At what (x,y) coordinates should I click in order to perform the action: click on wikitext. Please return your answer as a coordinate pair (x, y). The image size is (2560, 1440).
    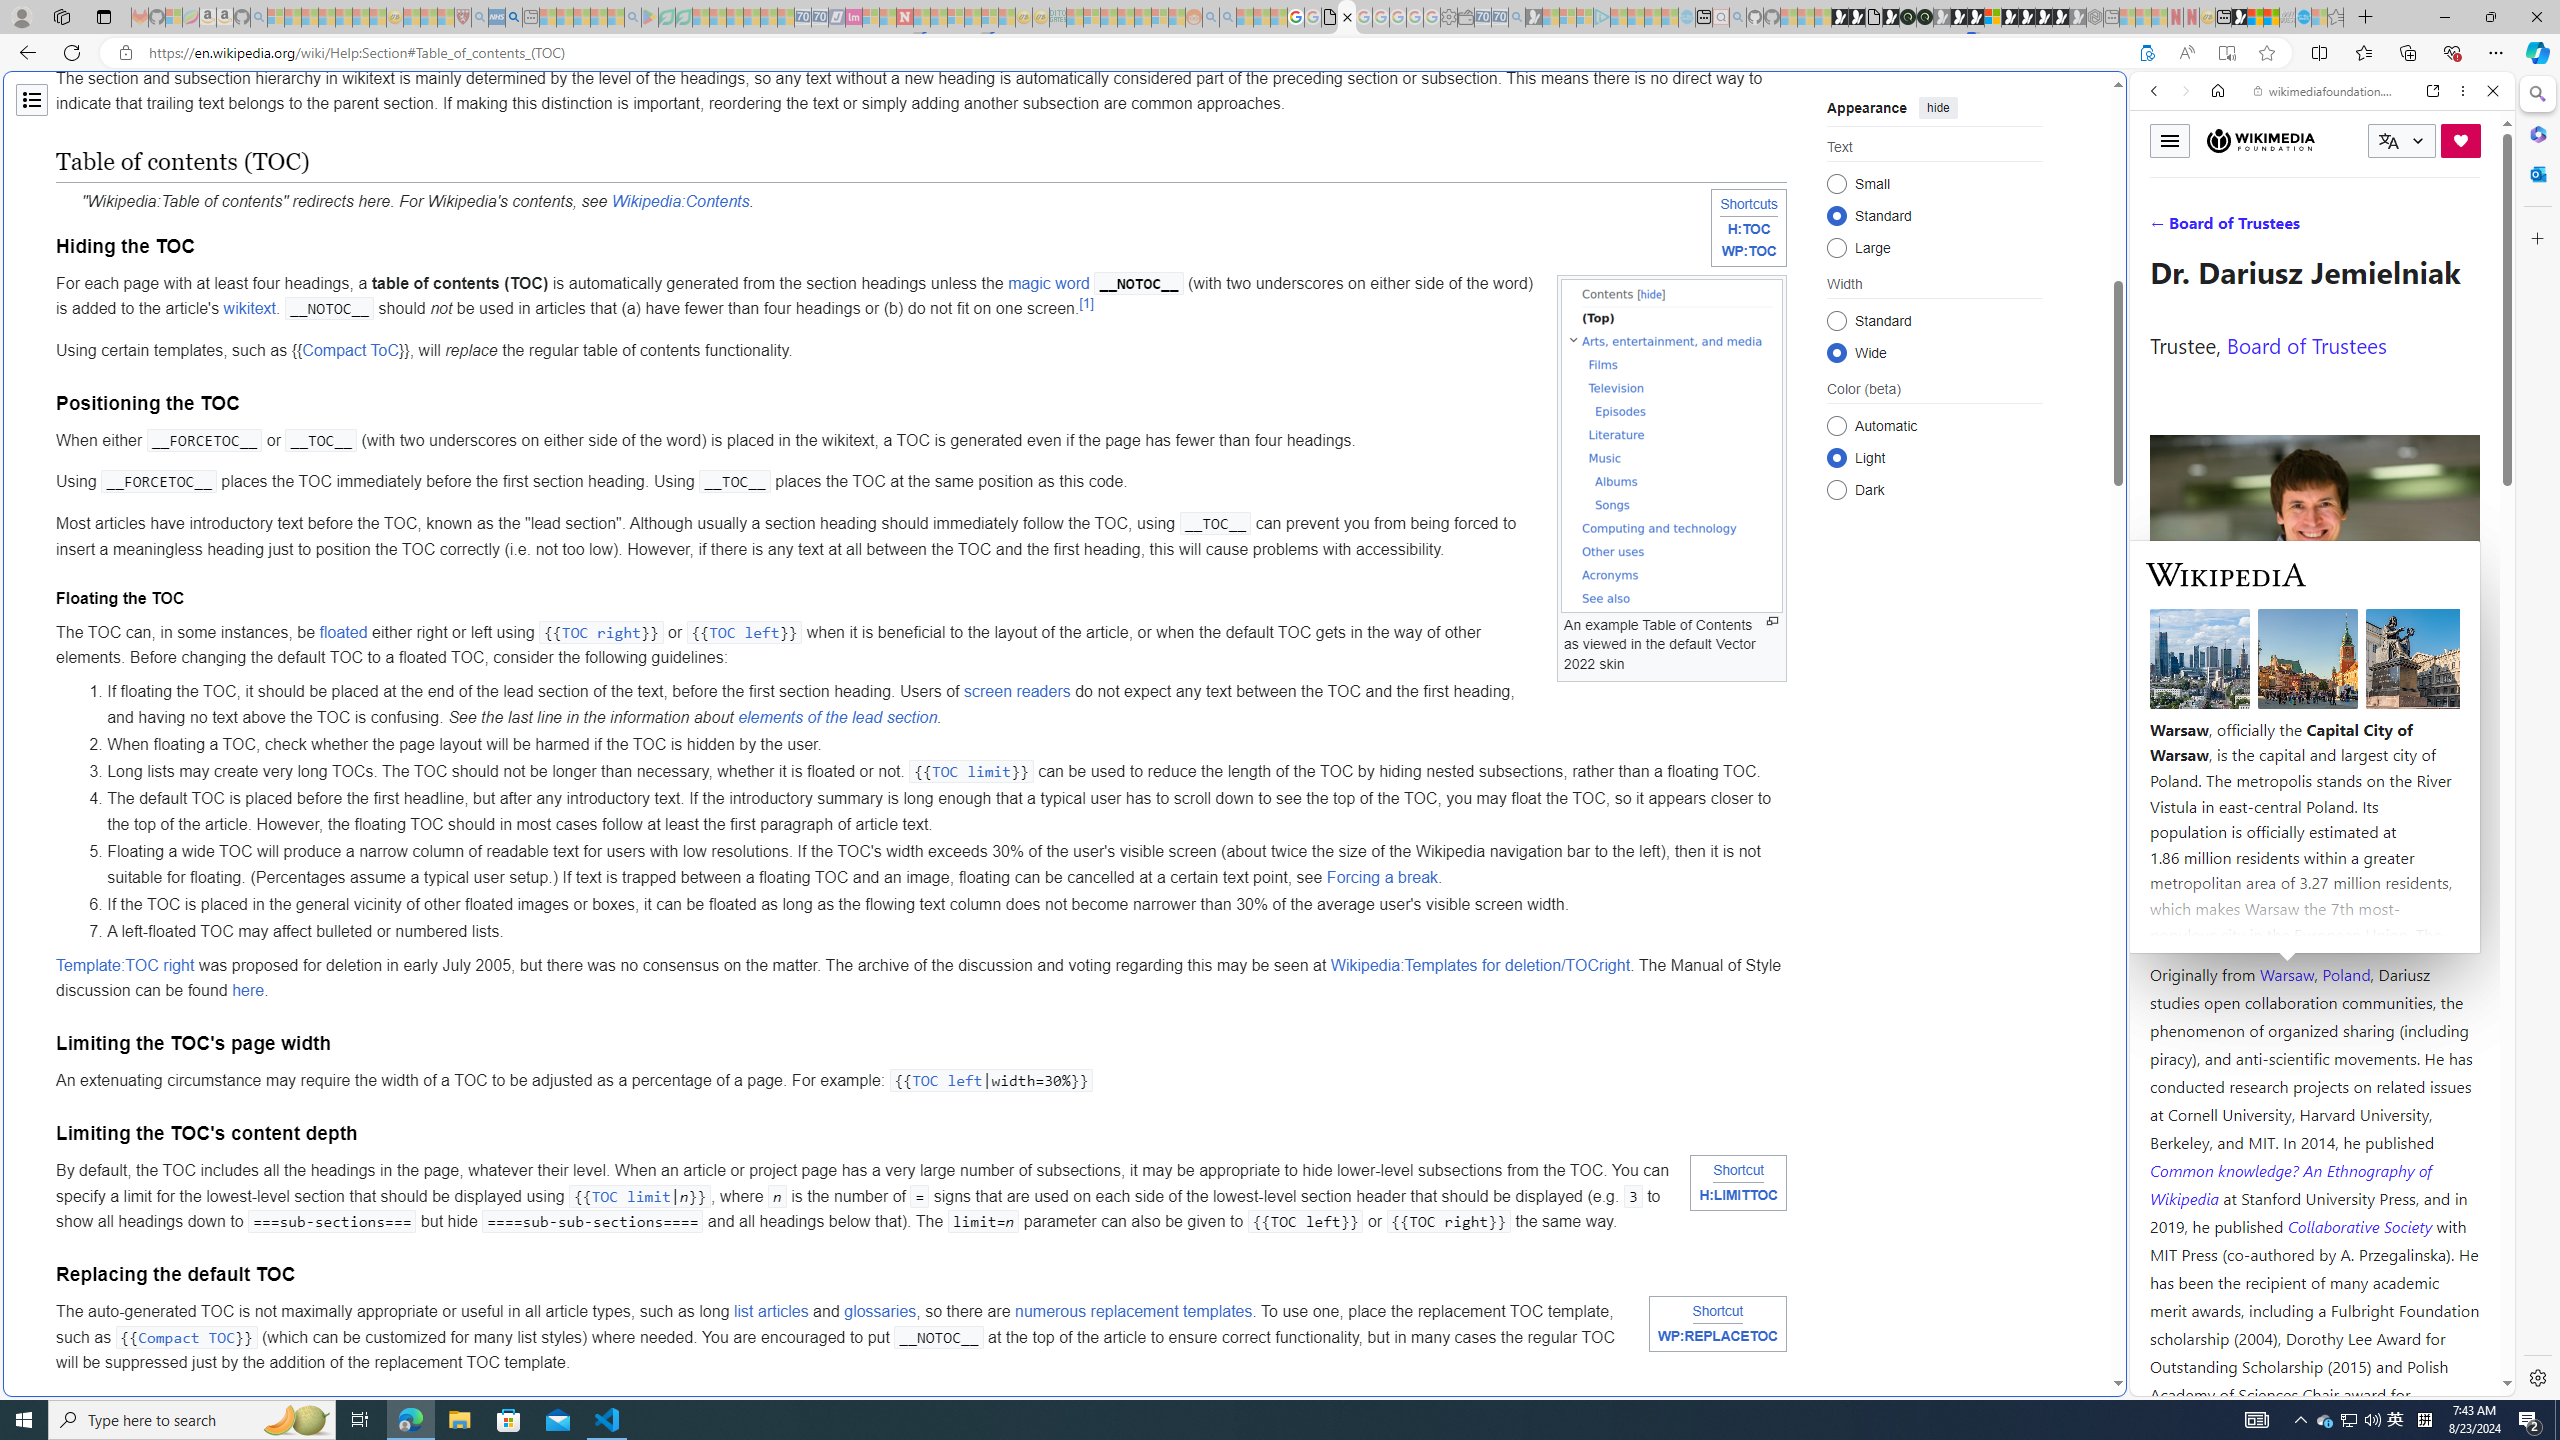
    Looking at the image, I should click on (249, 308).